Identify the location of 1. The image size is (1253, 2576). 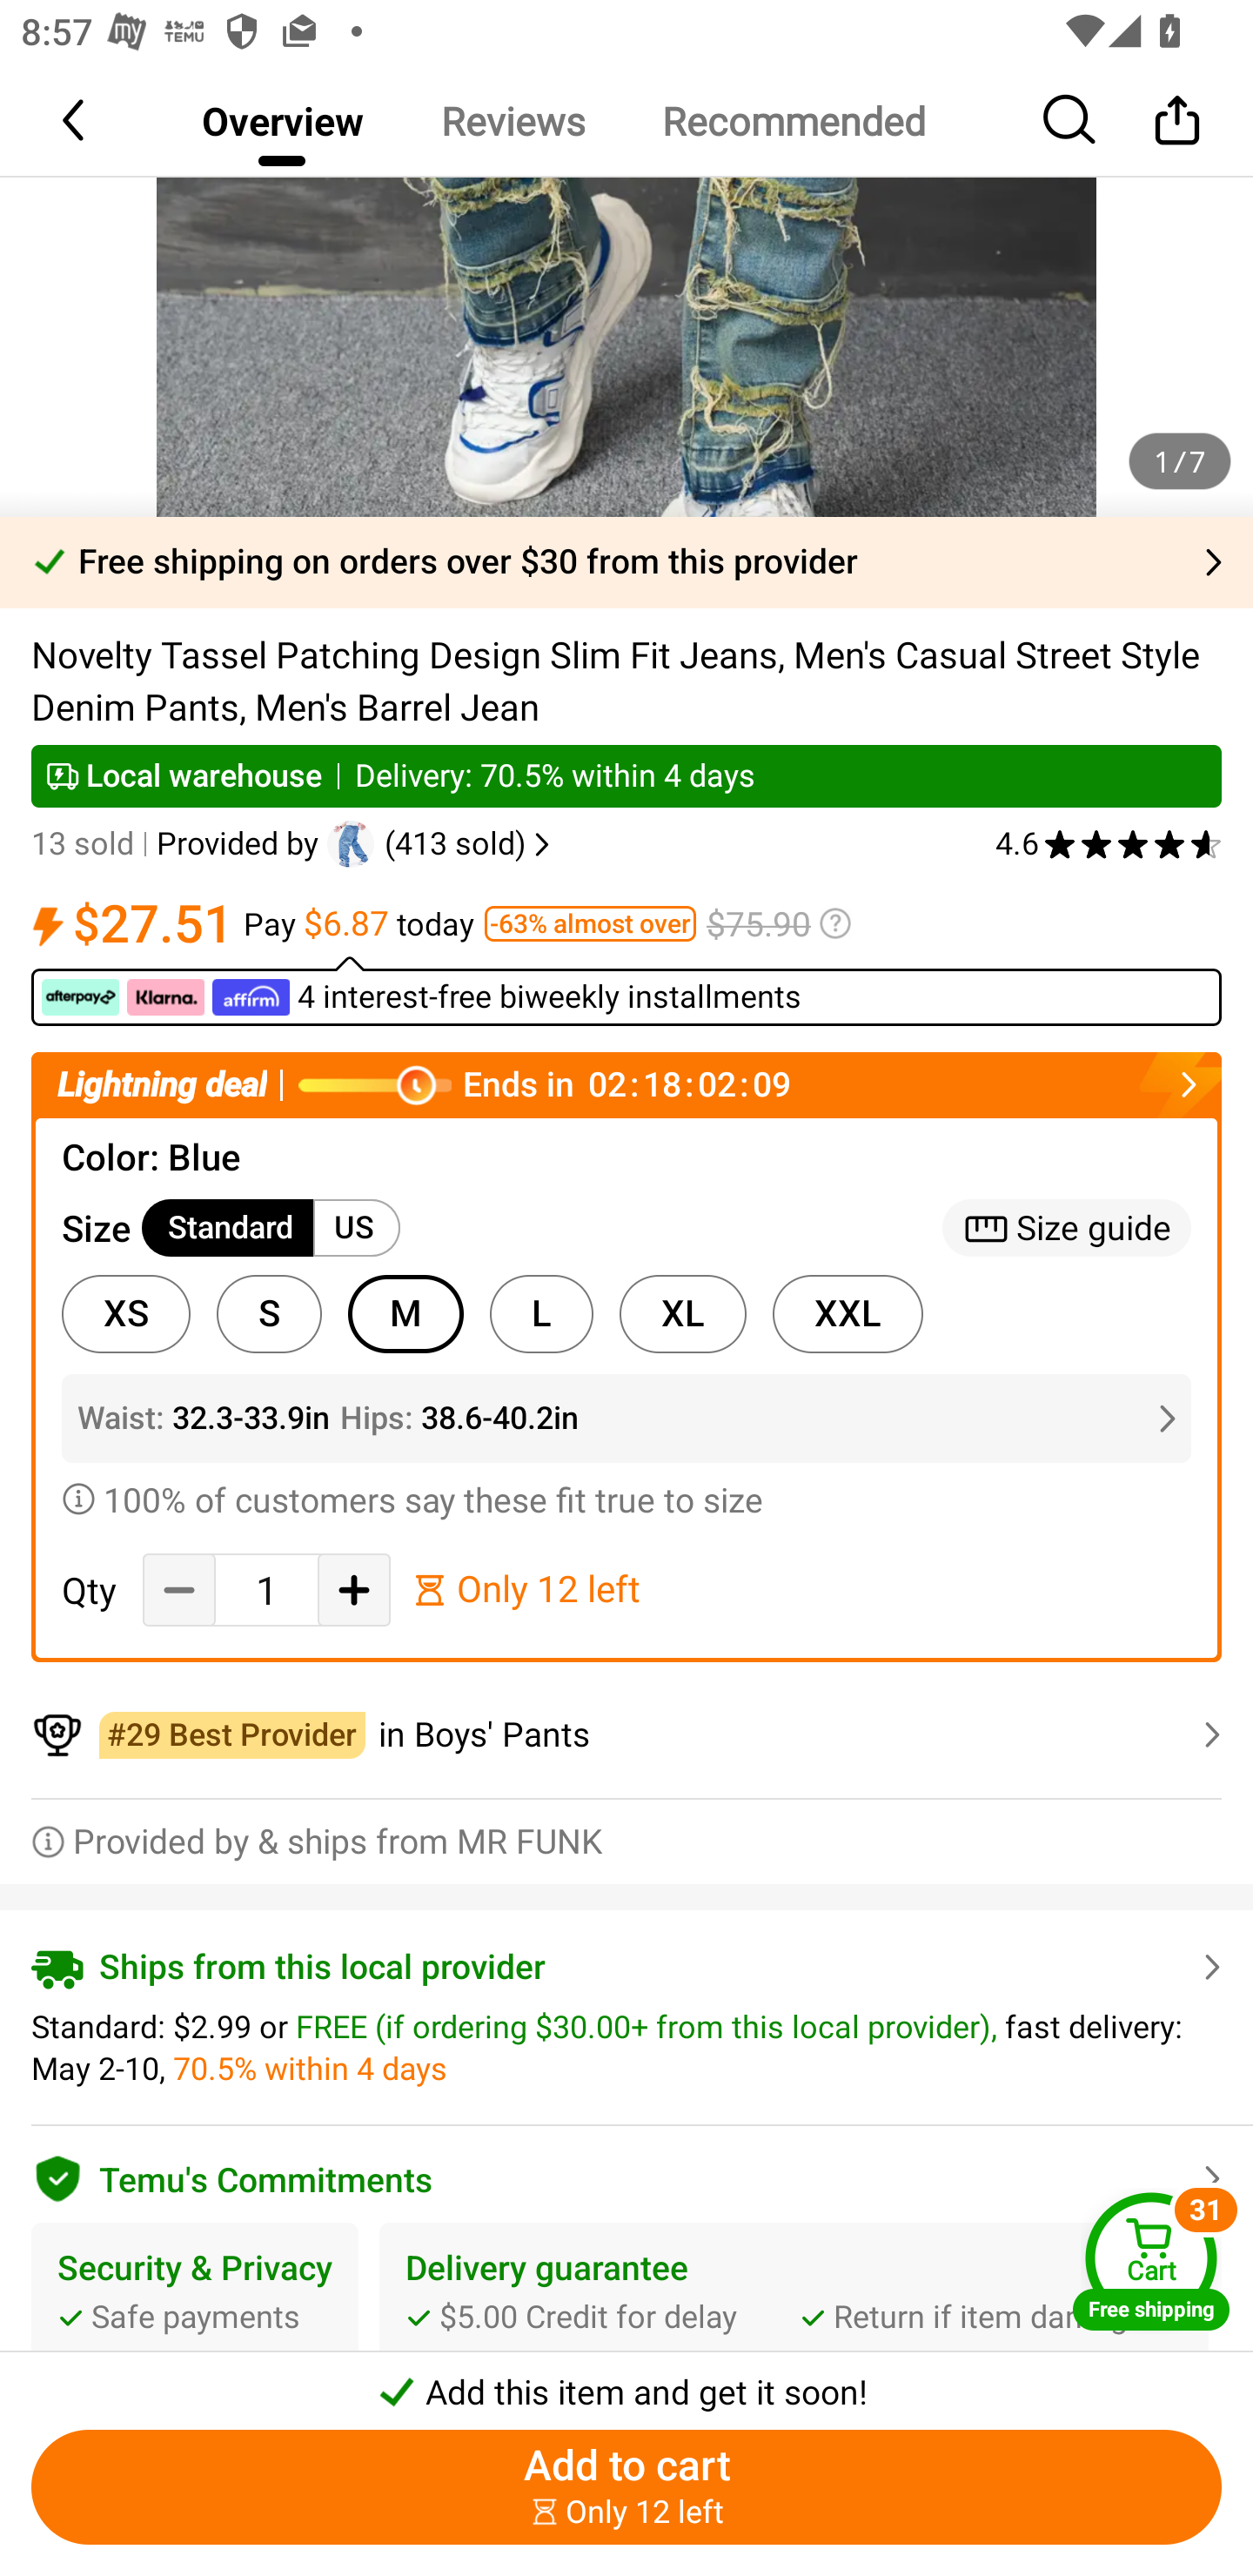
(266, 1590).